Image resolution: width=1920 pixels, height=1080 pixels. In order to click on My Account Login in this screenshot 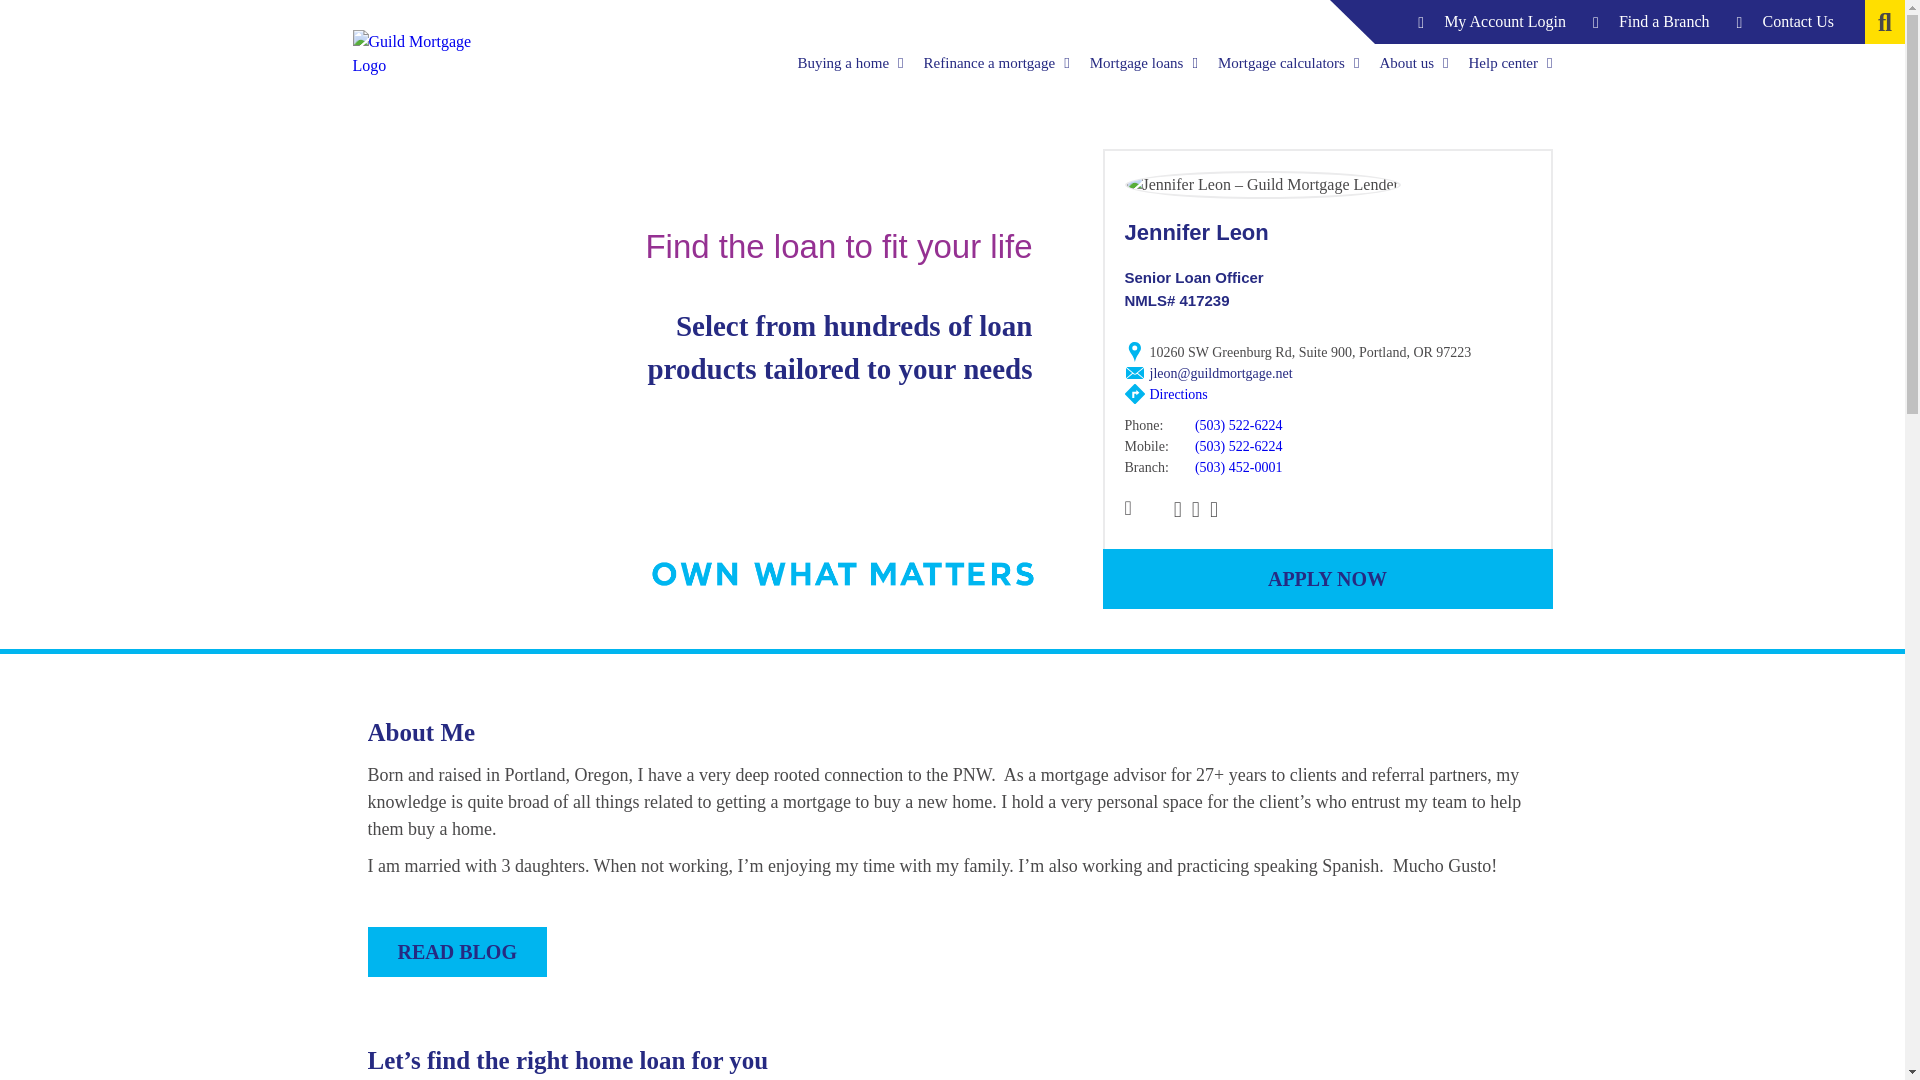, I will do `click(1492, 22)`.